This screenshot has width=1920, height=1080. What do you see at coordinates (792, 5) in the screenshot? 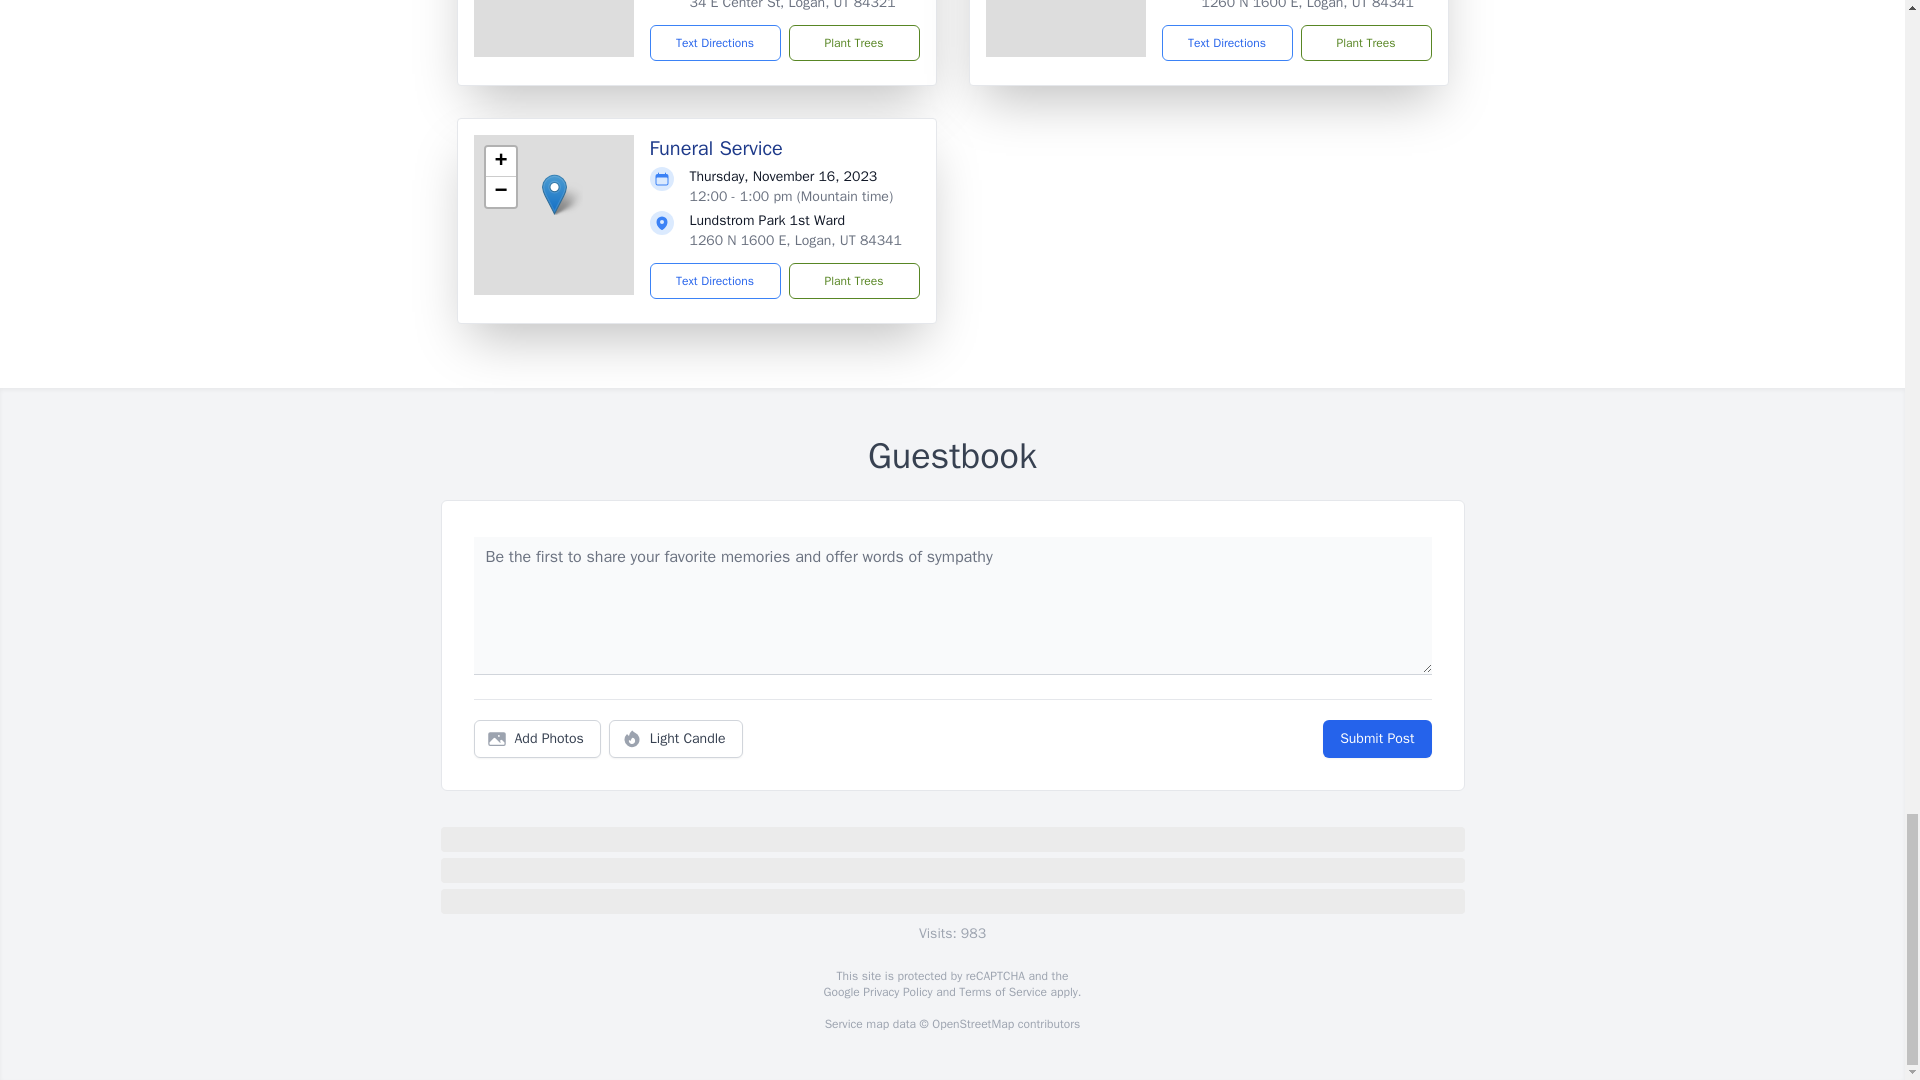
I see `34 E Center St, Logan, UT 84321` at bounding box center [792, 5].